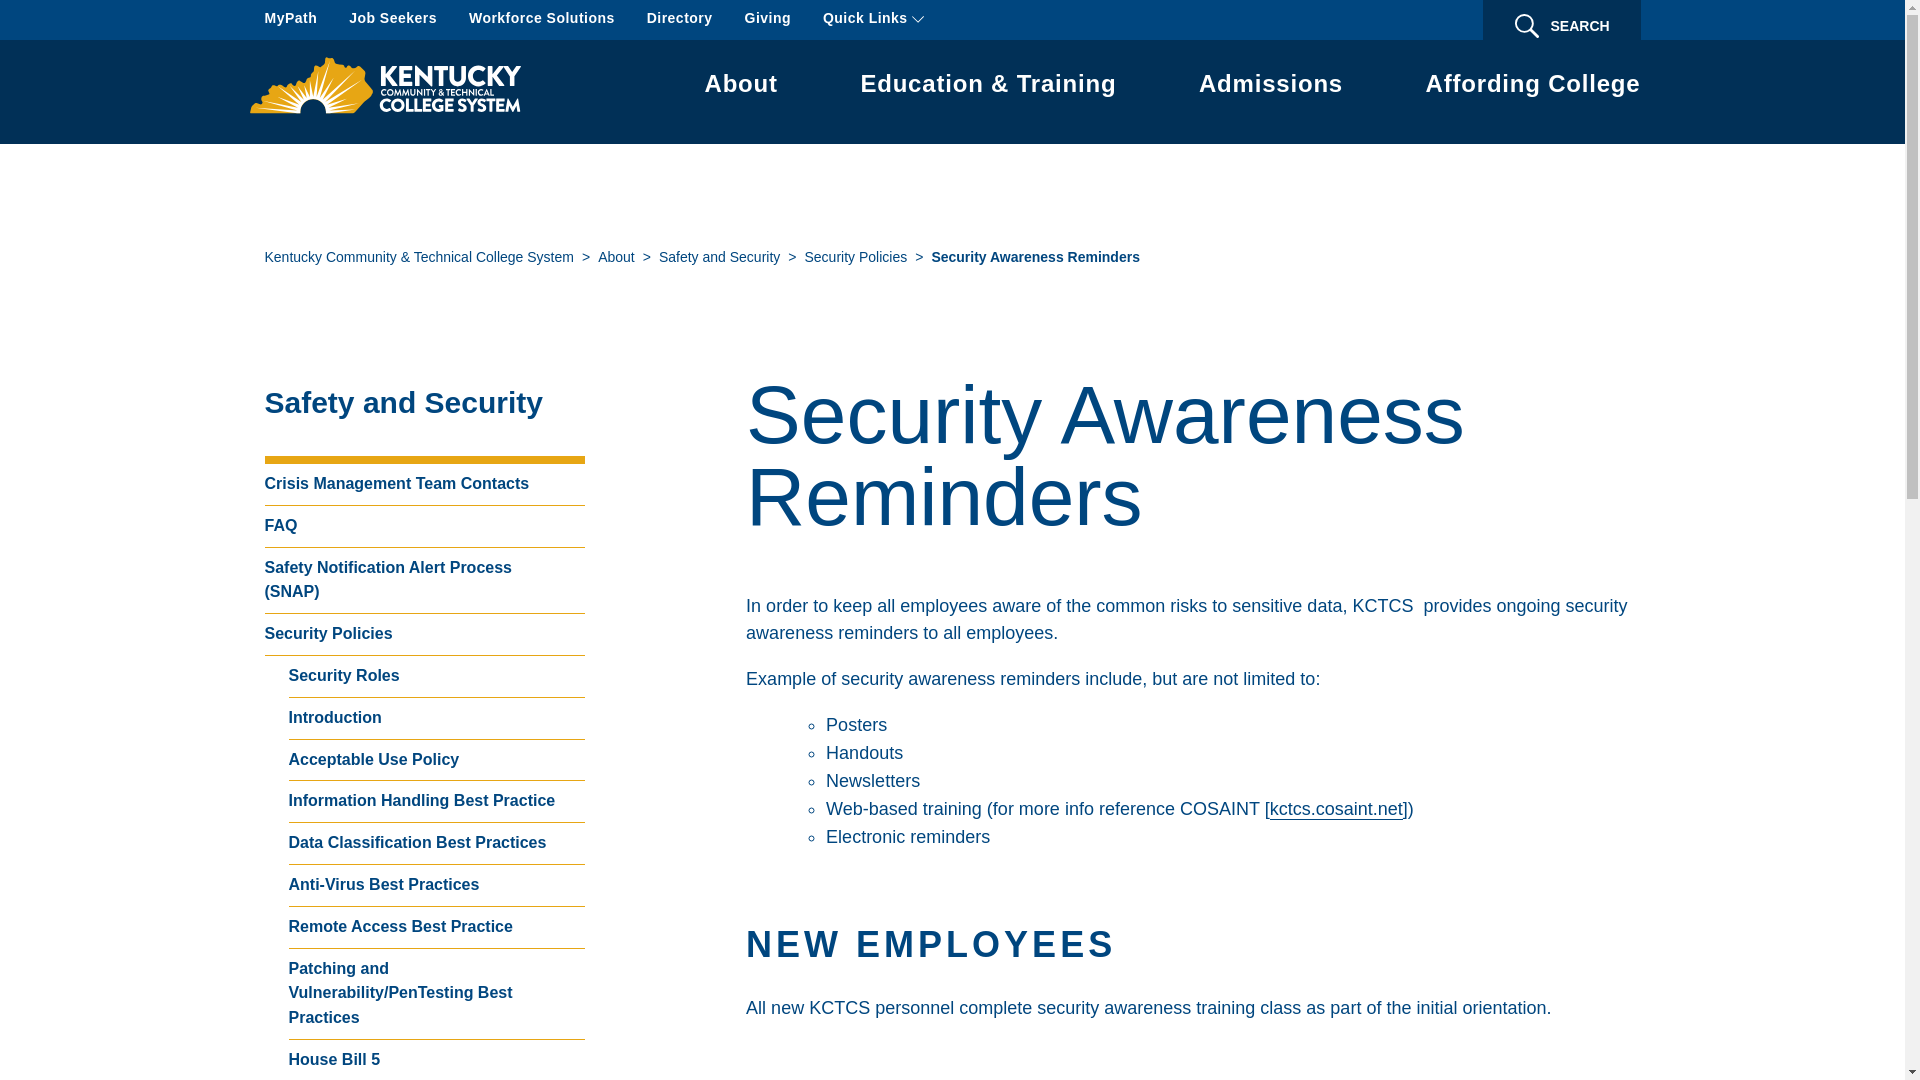 The height and width of the screenshot is (1080, 1920). What do you see at coordinates (718, 258) in the screenshot?
I see `Safety and Security` at bounding box center [718, 258].